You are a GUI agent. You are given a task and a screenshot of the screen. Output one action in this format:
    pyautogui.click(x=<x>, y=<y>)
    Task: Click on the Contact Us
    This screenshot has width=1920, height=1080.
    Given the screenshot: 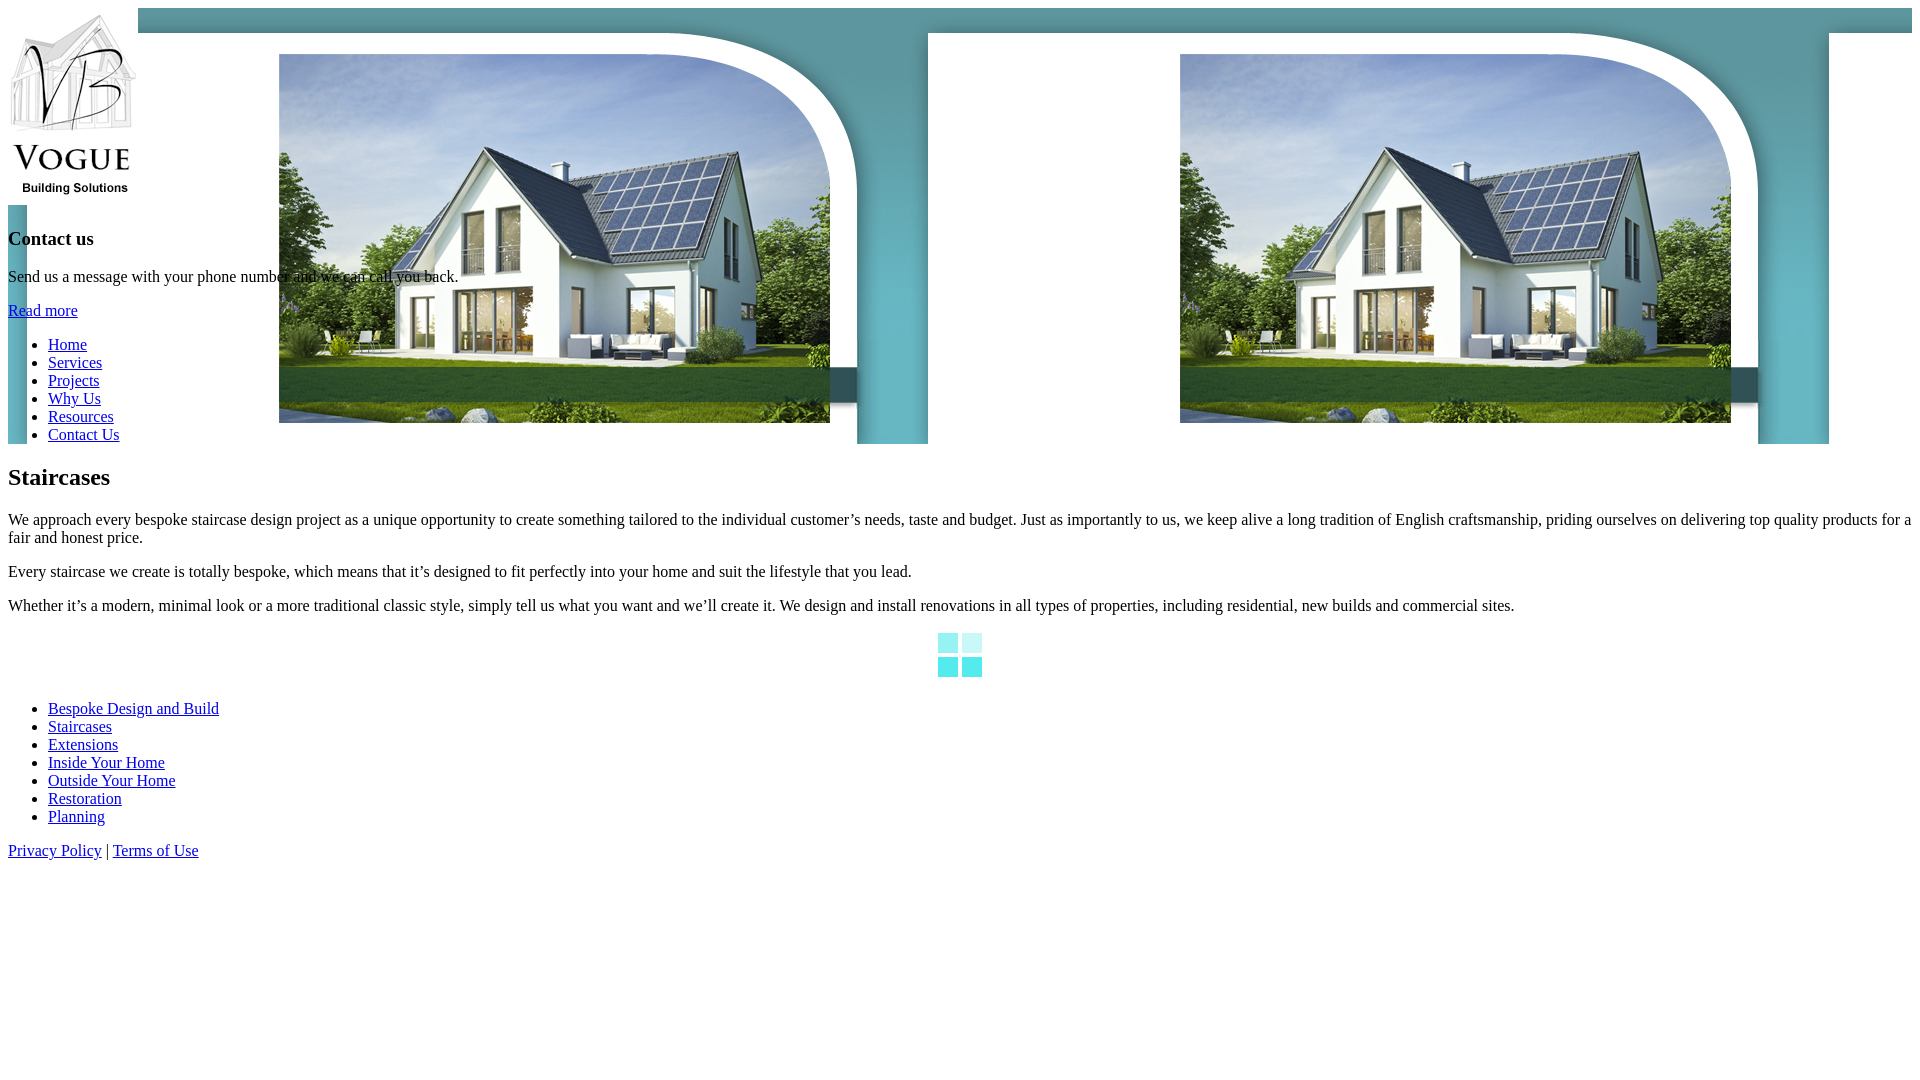 What is the action you would take?
    pyautogui.click(x=84, y=434)
    